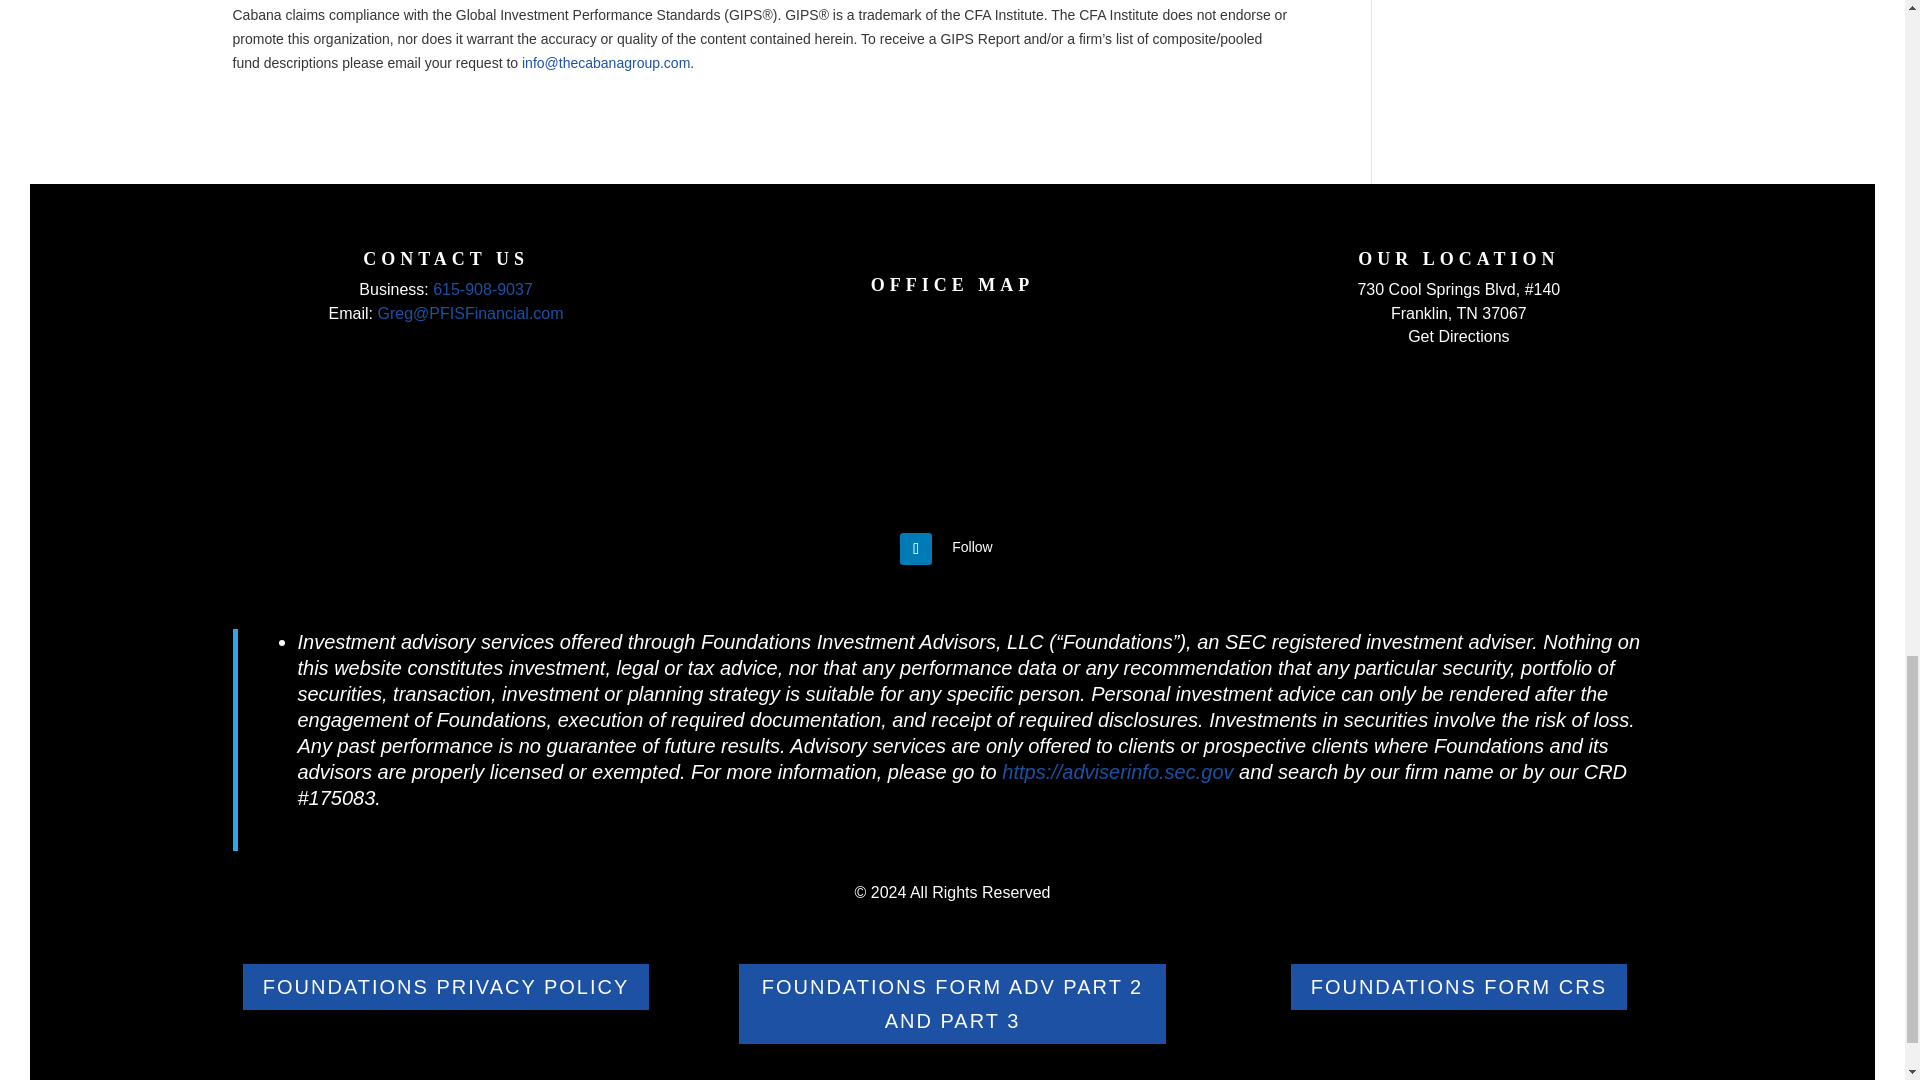  I want to click on Follow, so click(972, 546).